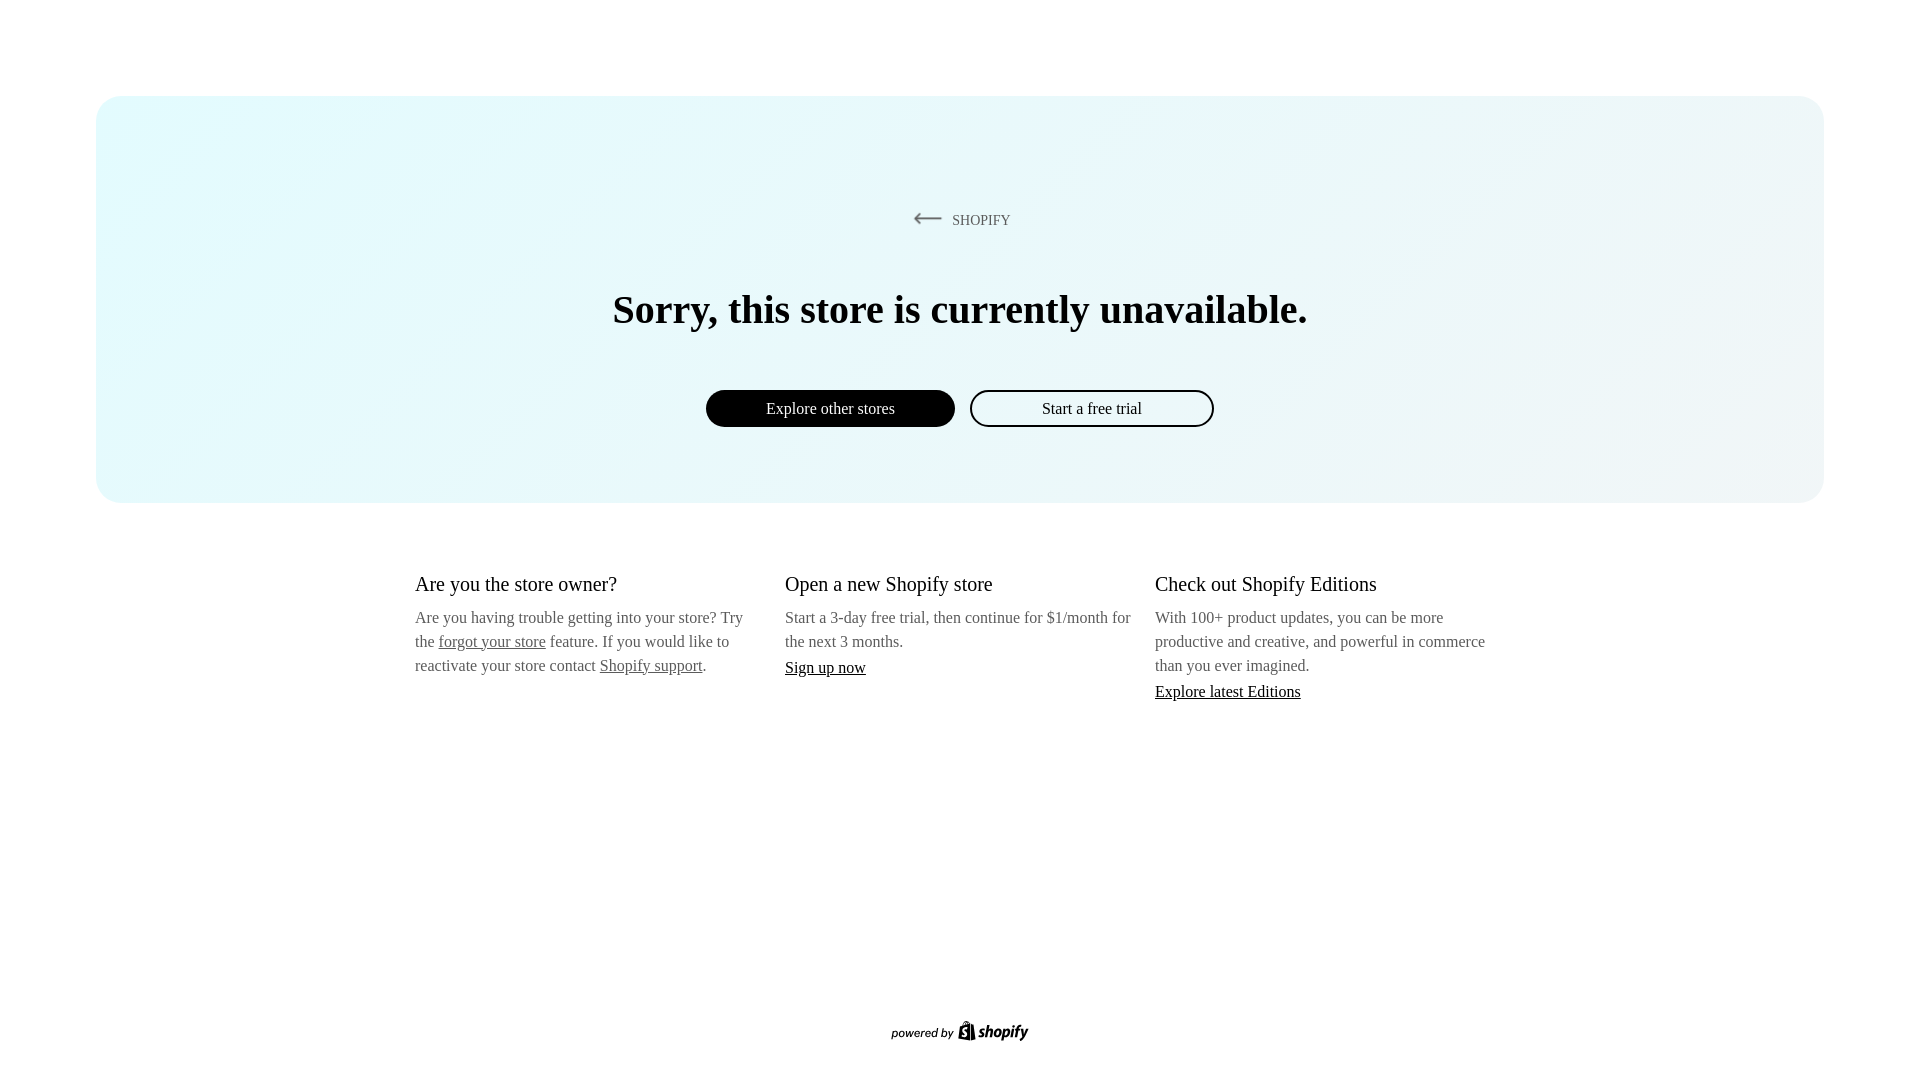 The image size is (1920, 1080). Describe the element at coordinates (958, 219) in the screenshot. I see `SHOPIFY` at that location.